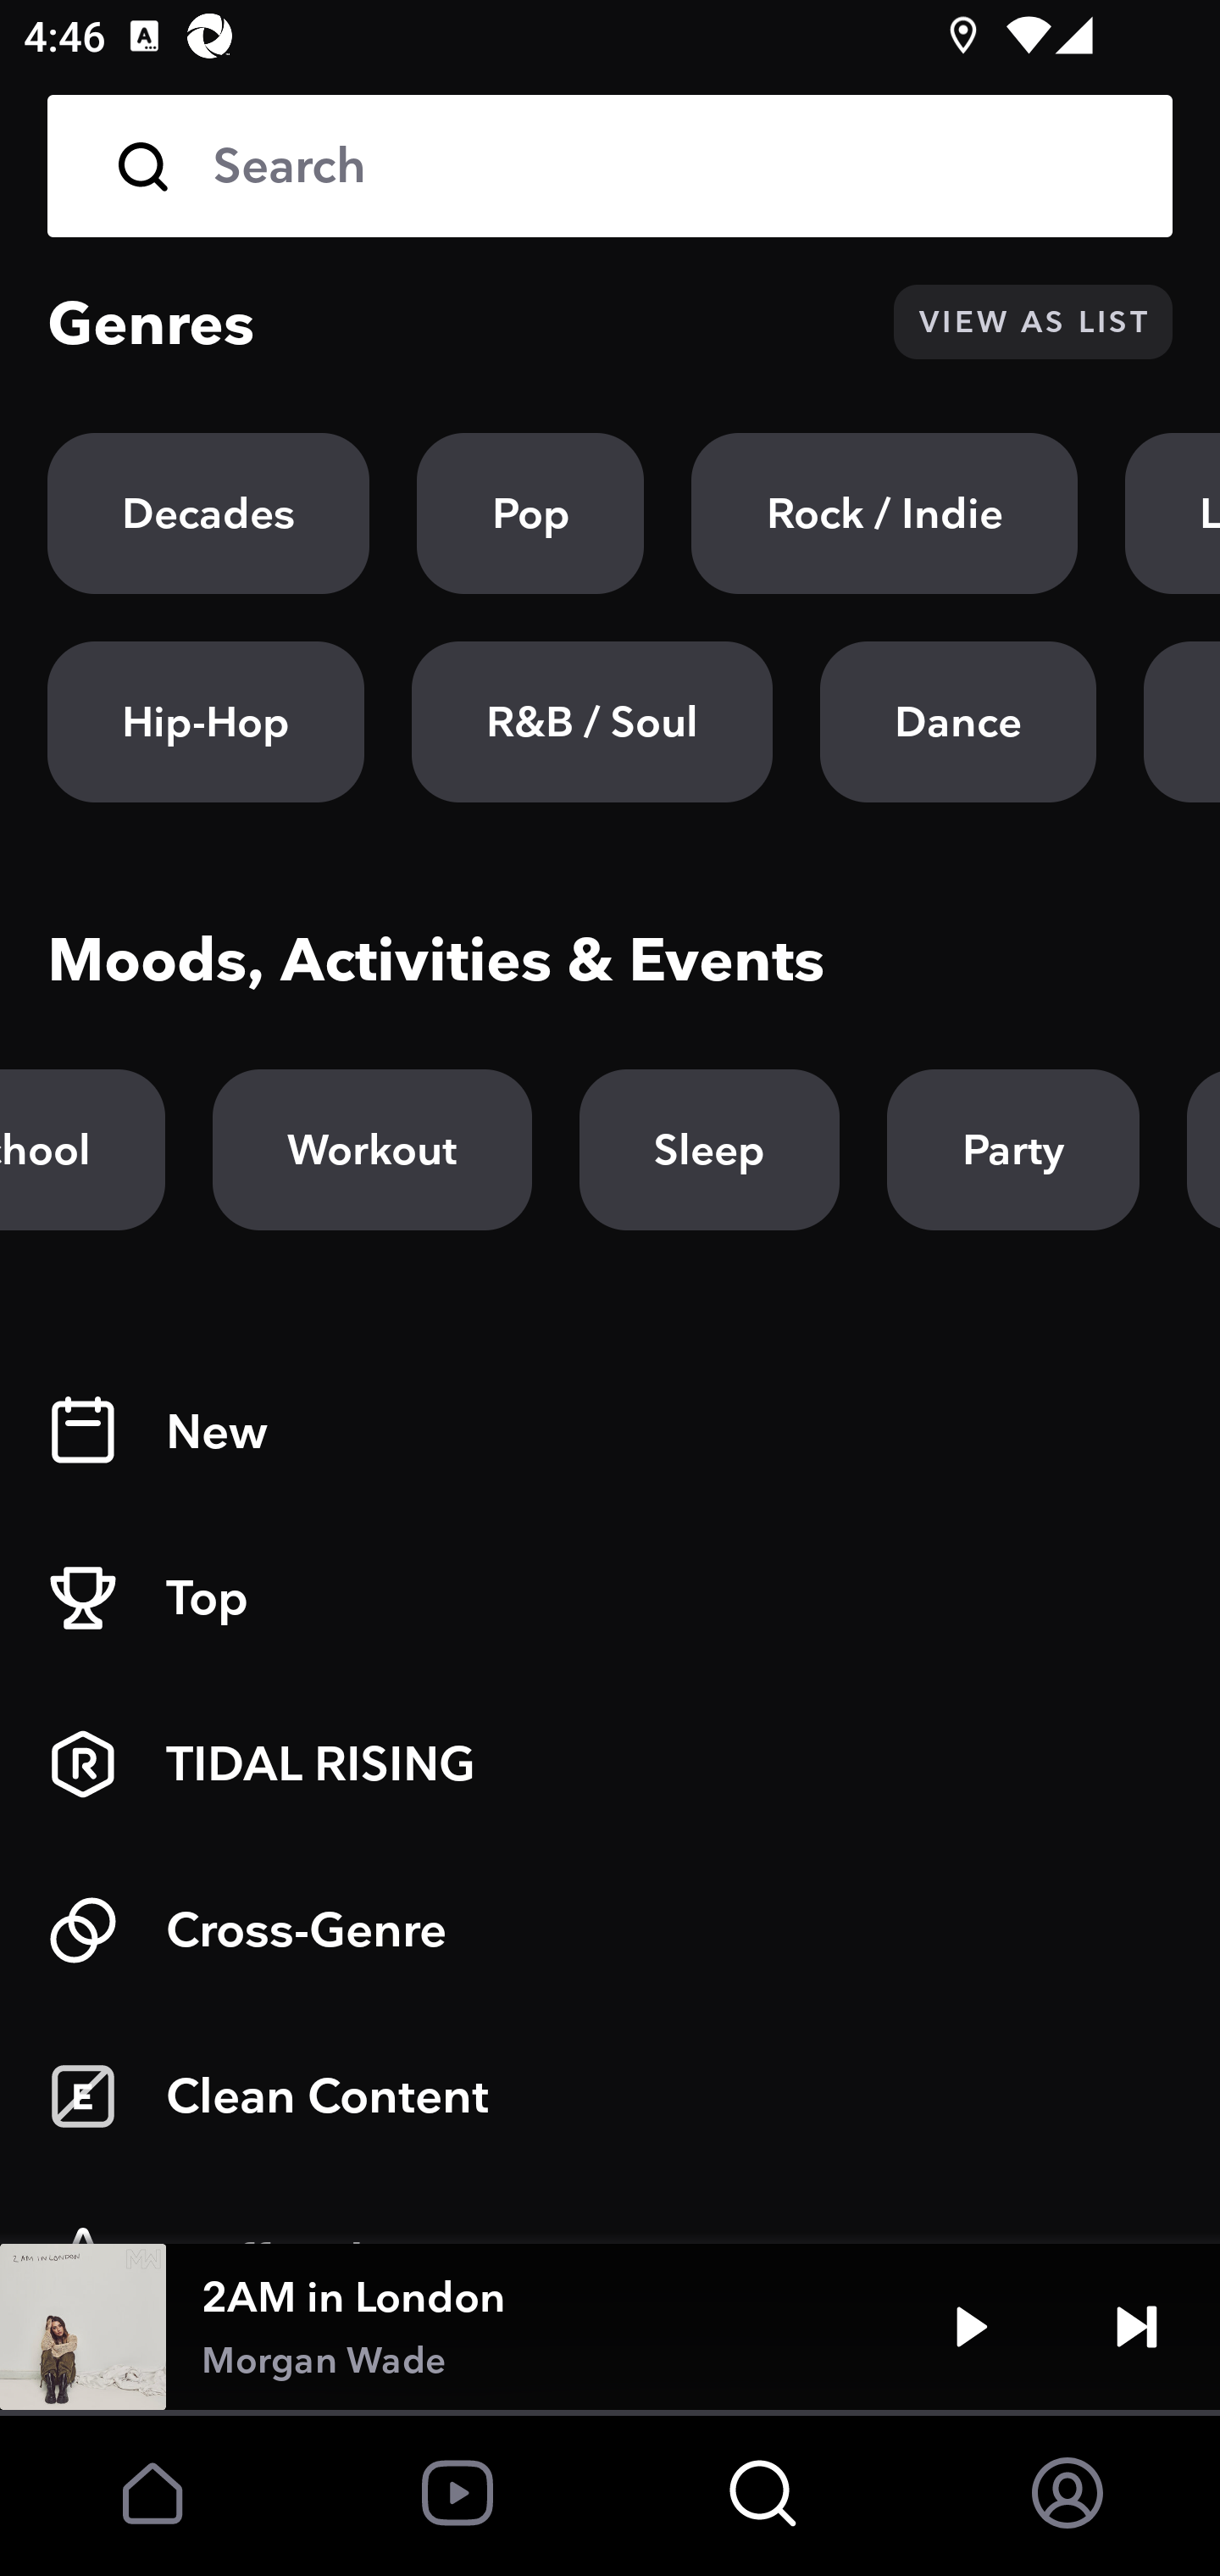  I want to click on Sleep, so click(709, 1150).